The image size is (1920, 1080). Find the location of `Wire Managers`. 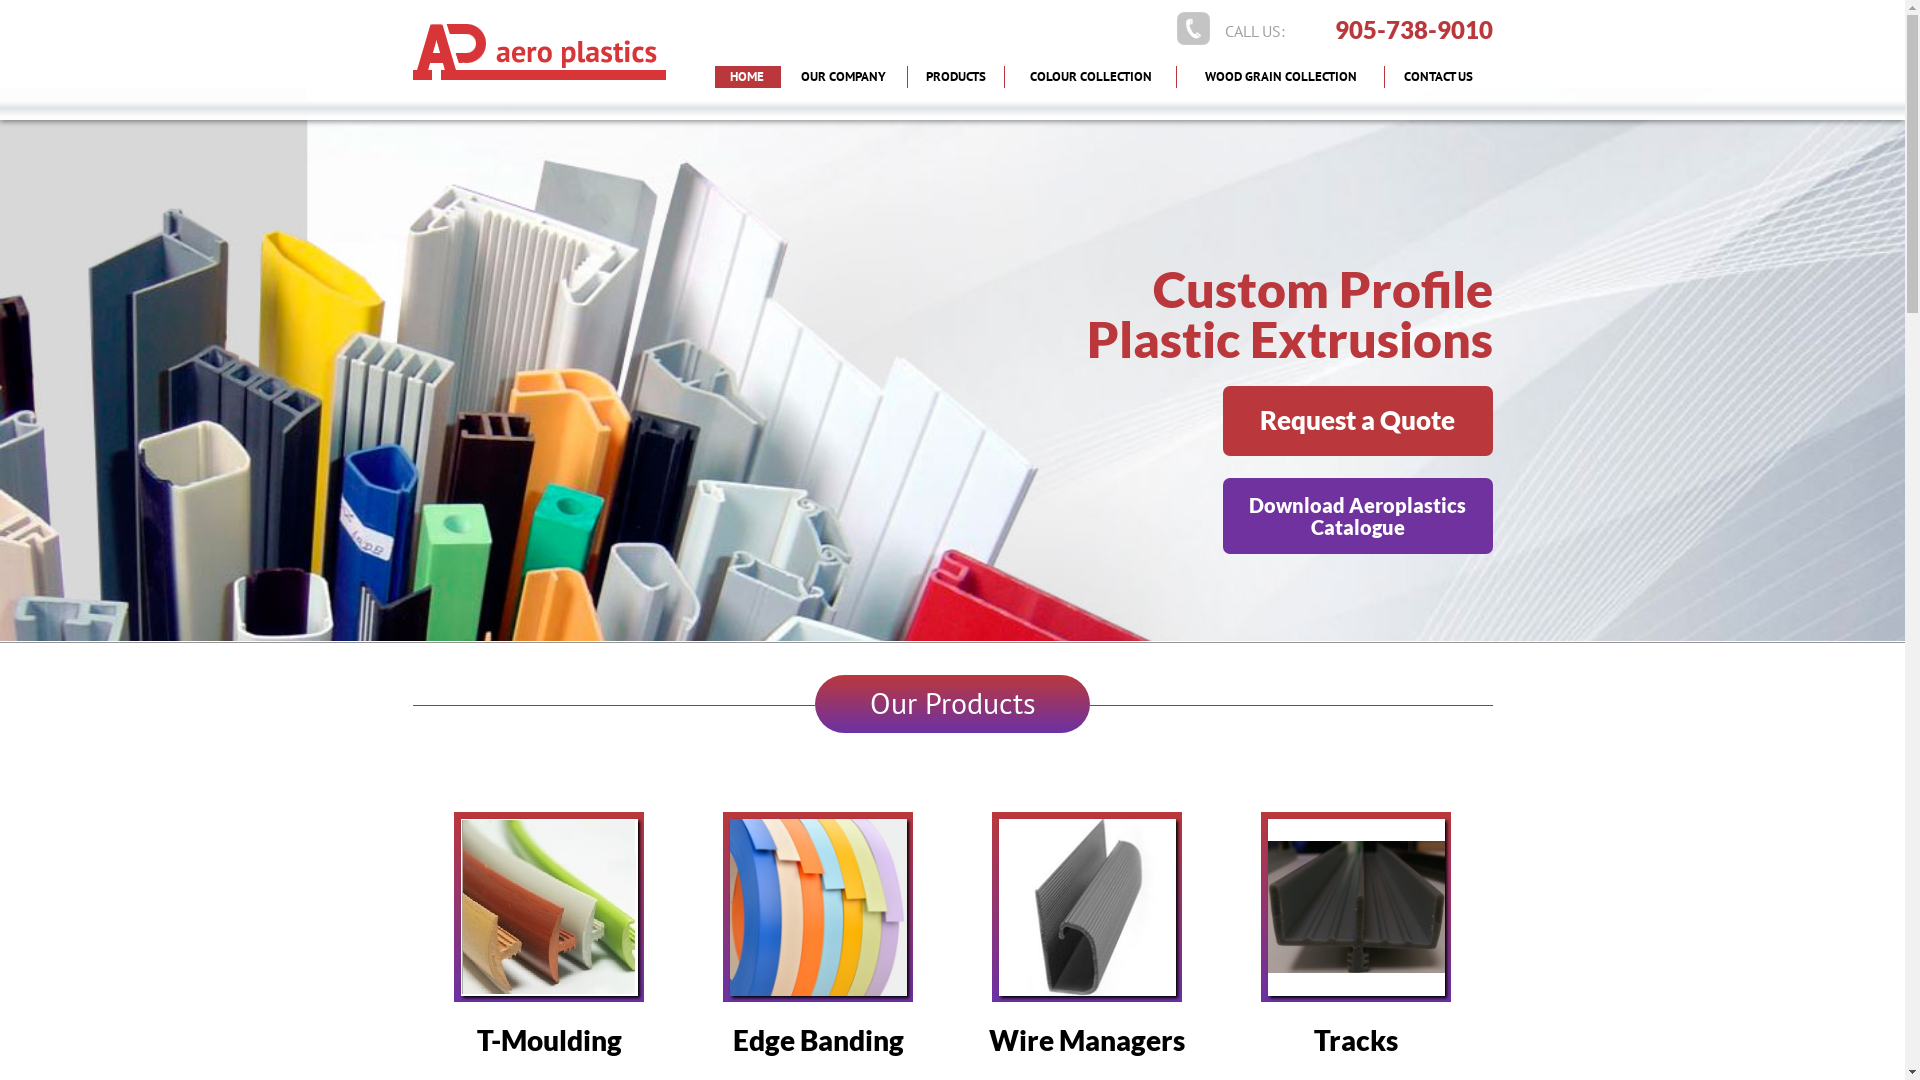

Wire Managers is located at coordinates (1087, 1040).